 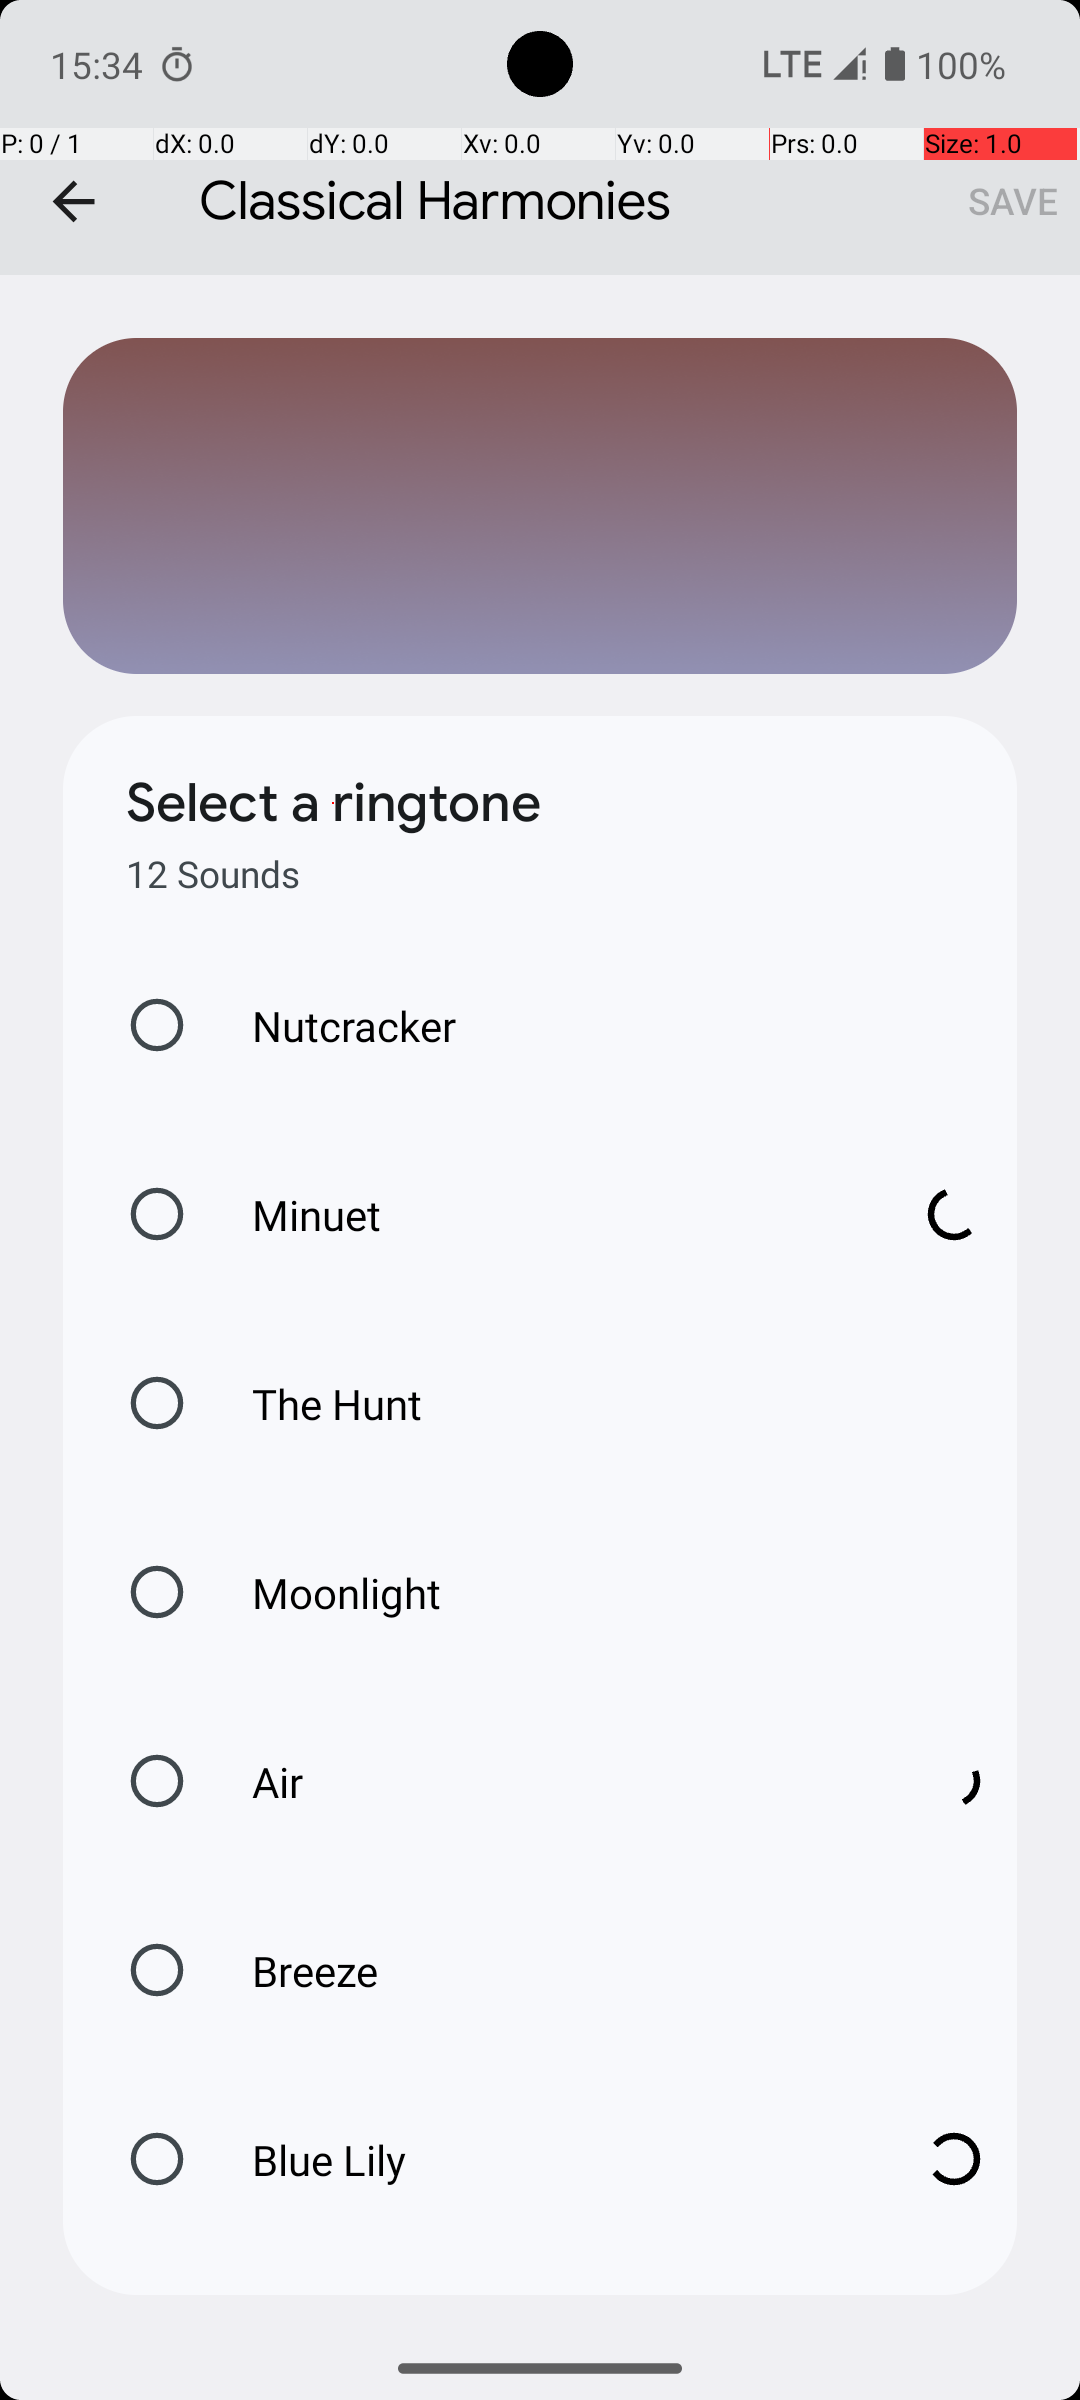 I want to click on Select a ringtone, so click(x=334, y=803).